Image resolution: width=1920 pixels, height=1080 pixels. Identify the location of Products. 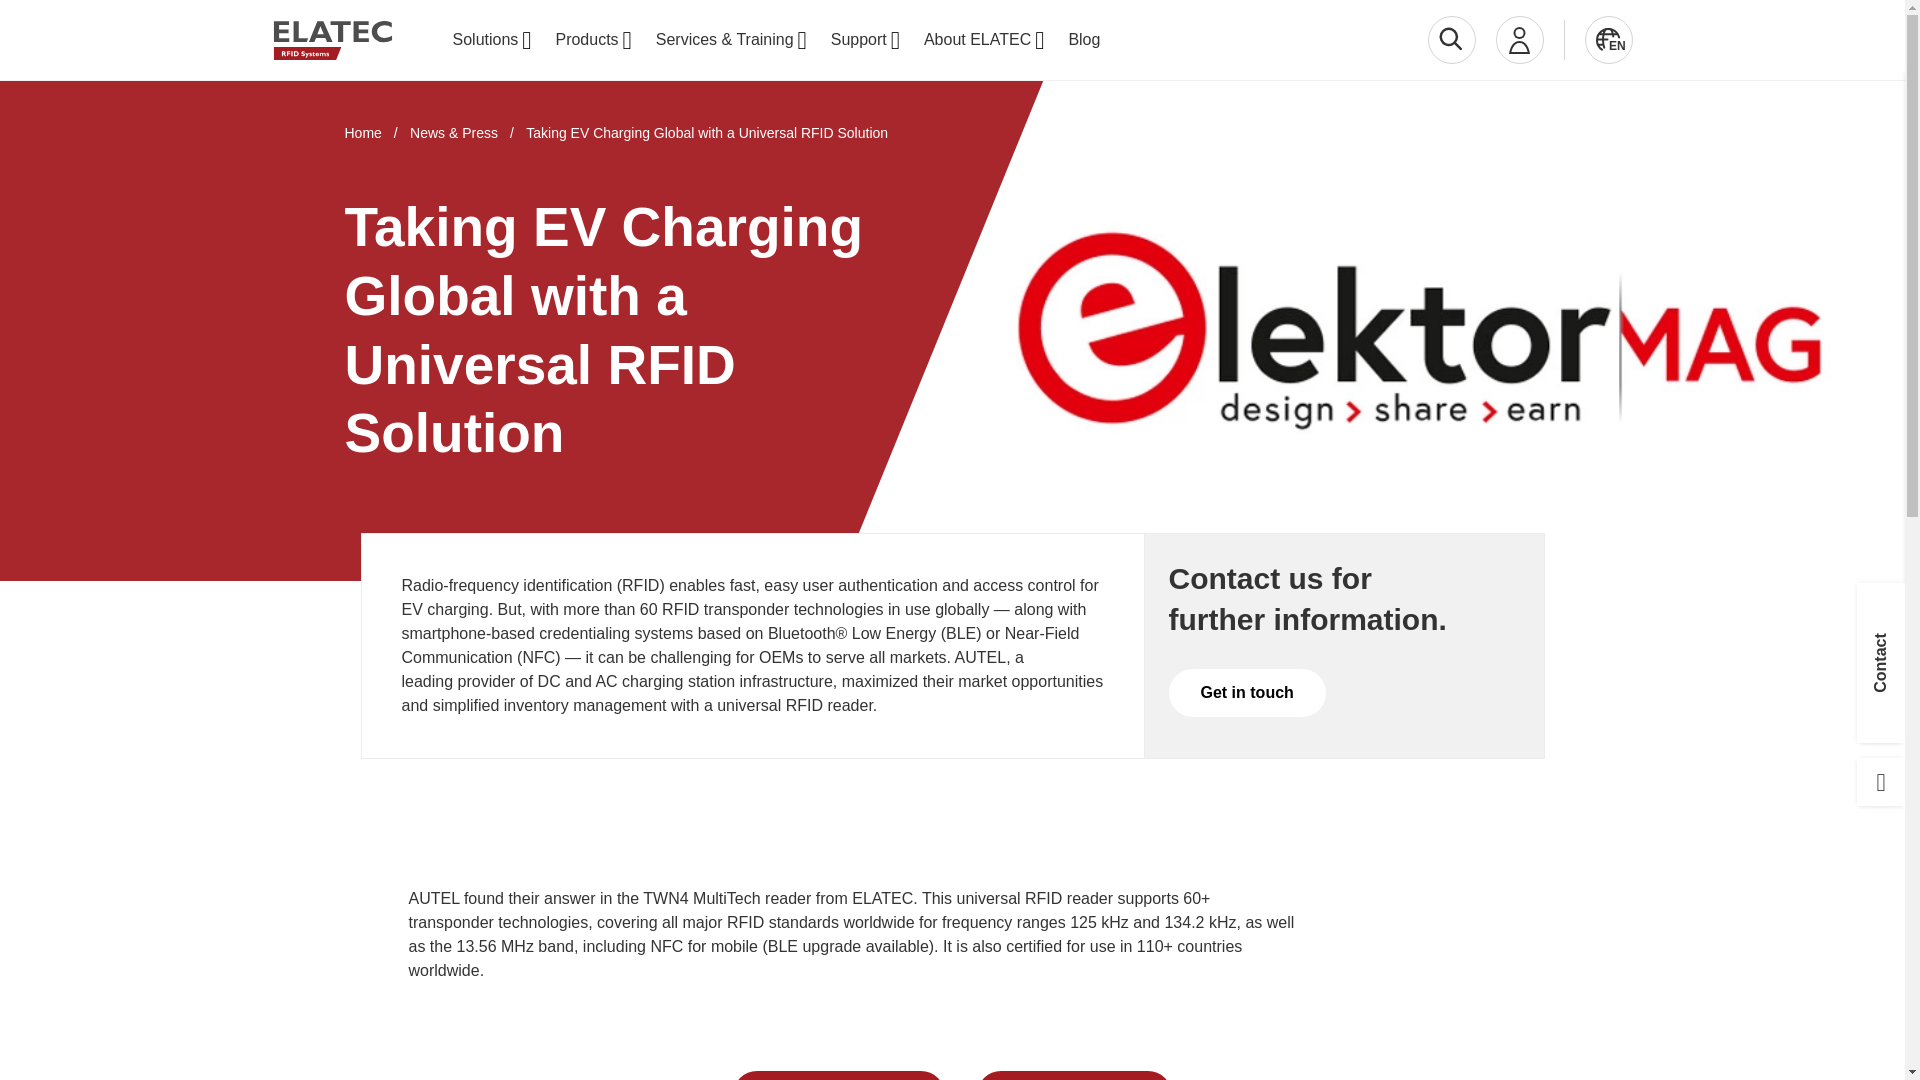
(593, 40).